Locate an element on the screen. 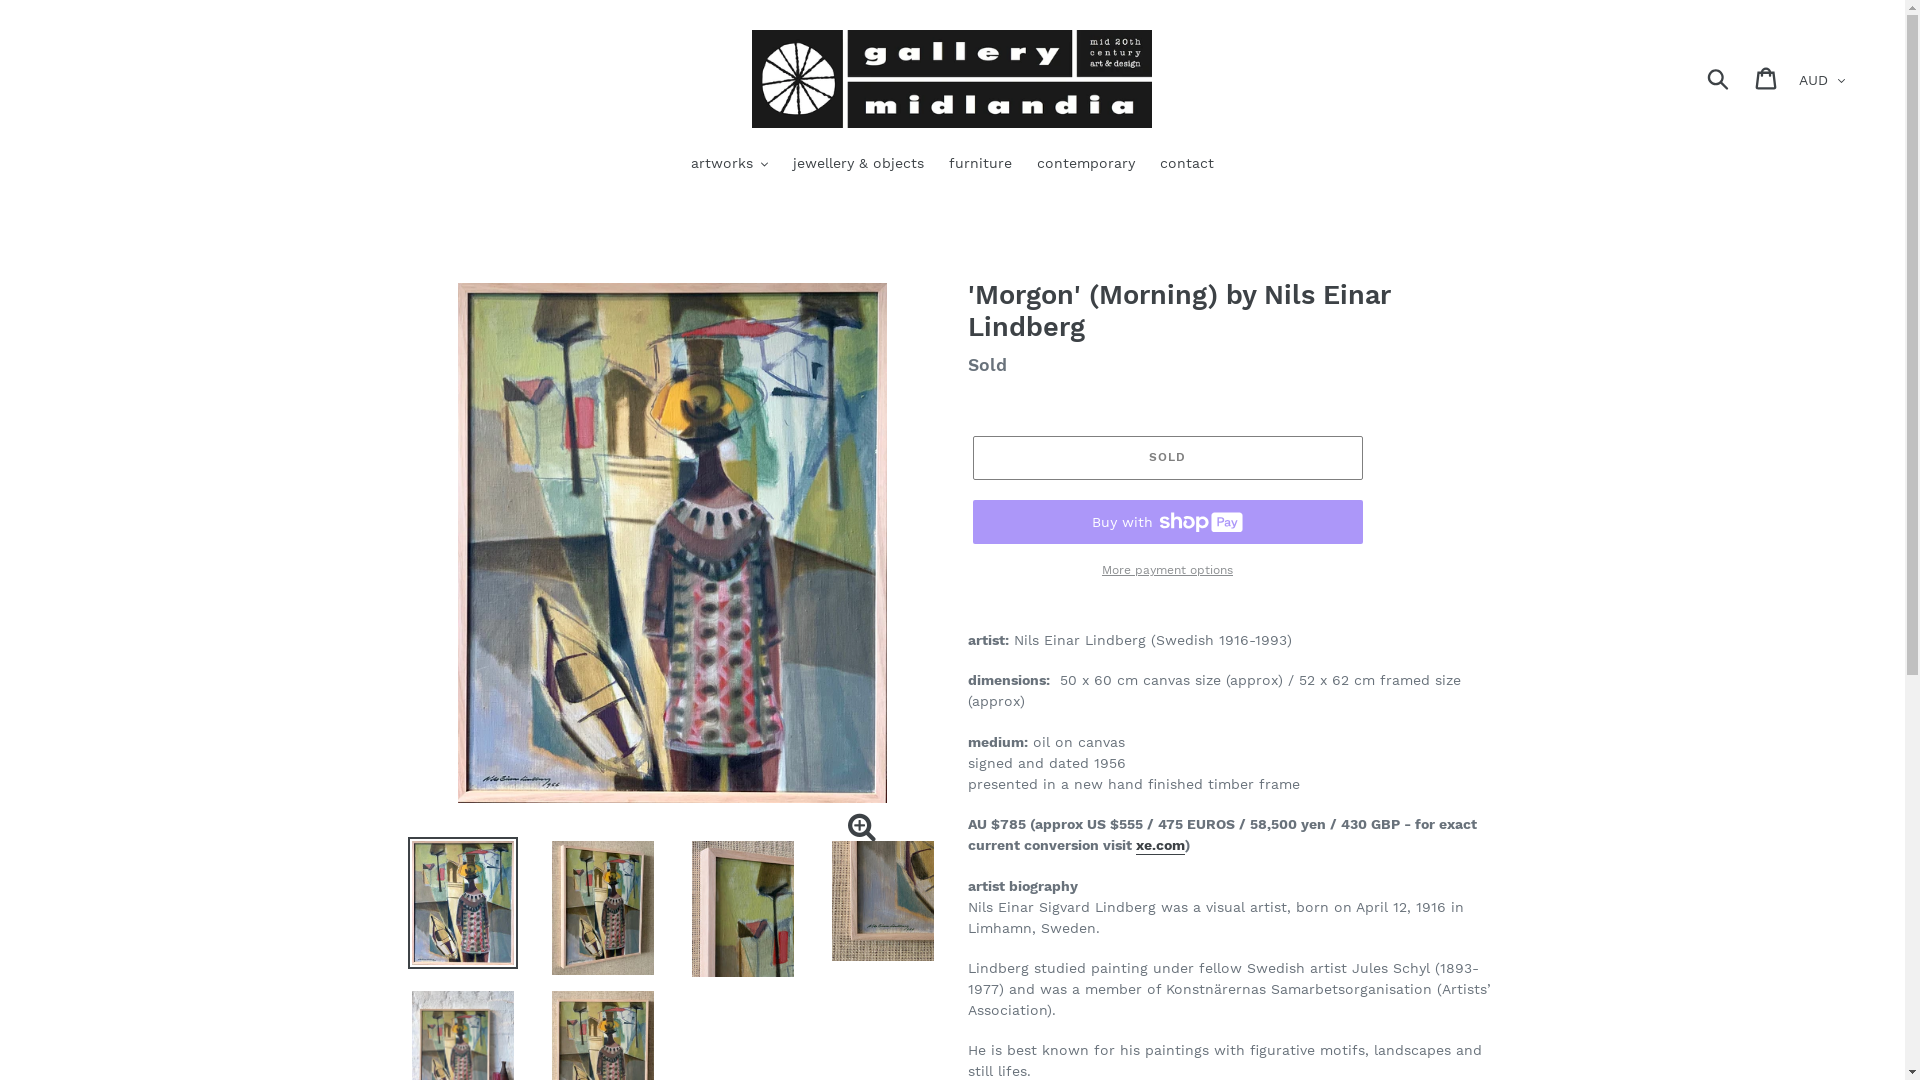  SOLD is located at coordinates (1167, 458).